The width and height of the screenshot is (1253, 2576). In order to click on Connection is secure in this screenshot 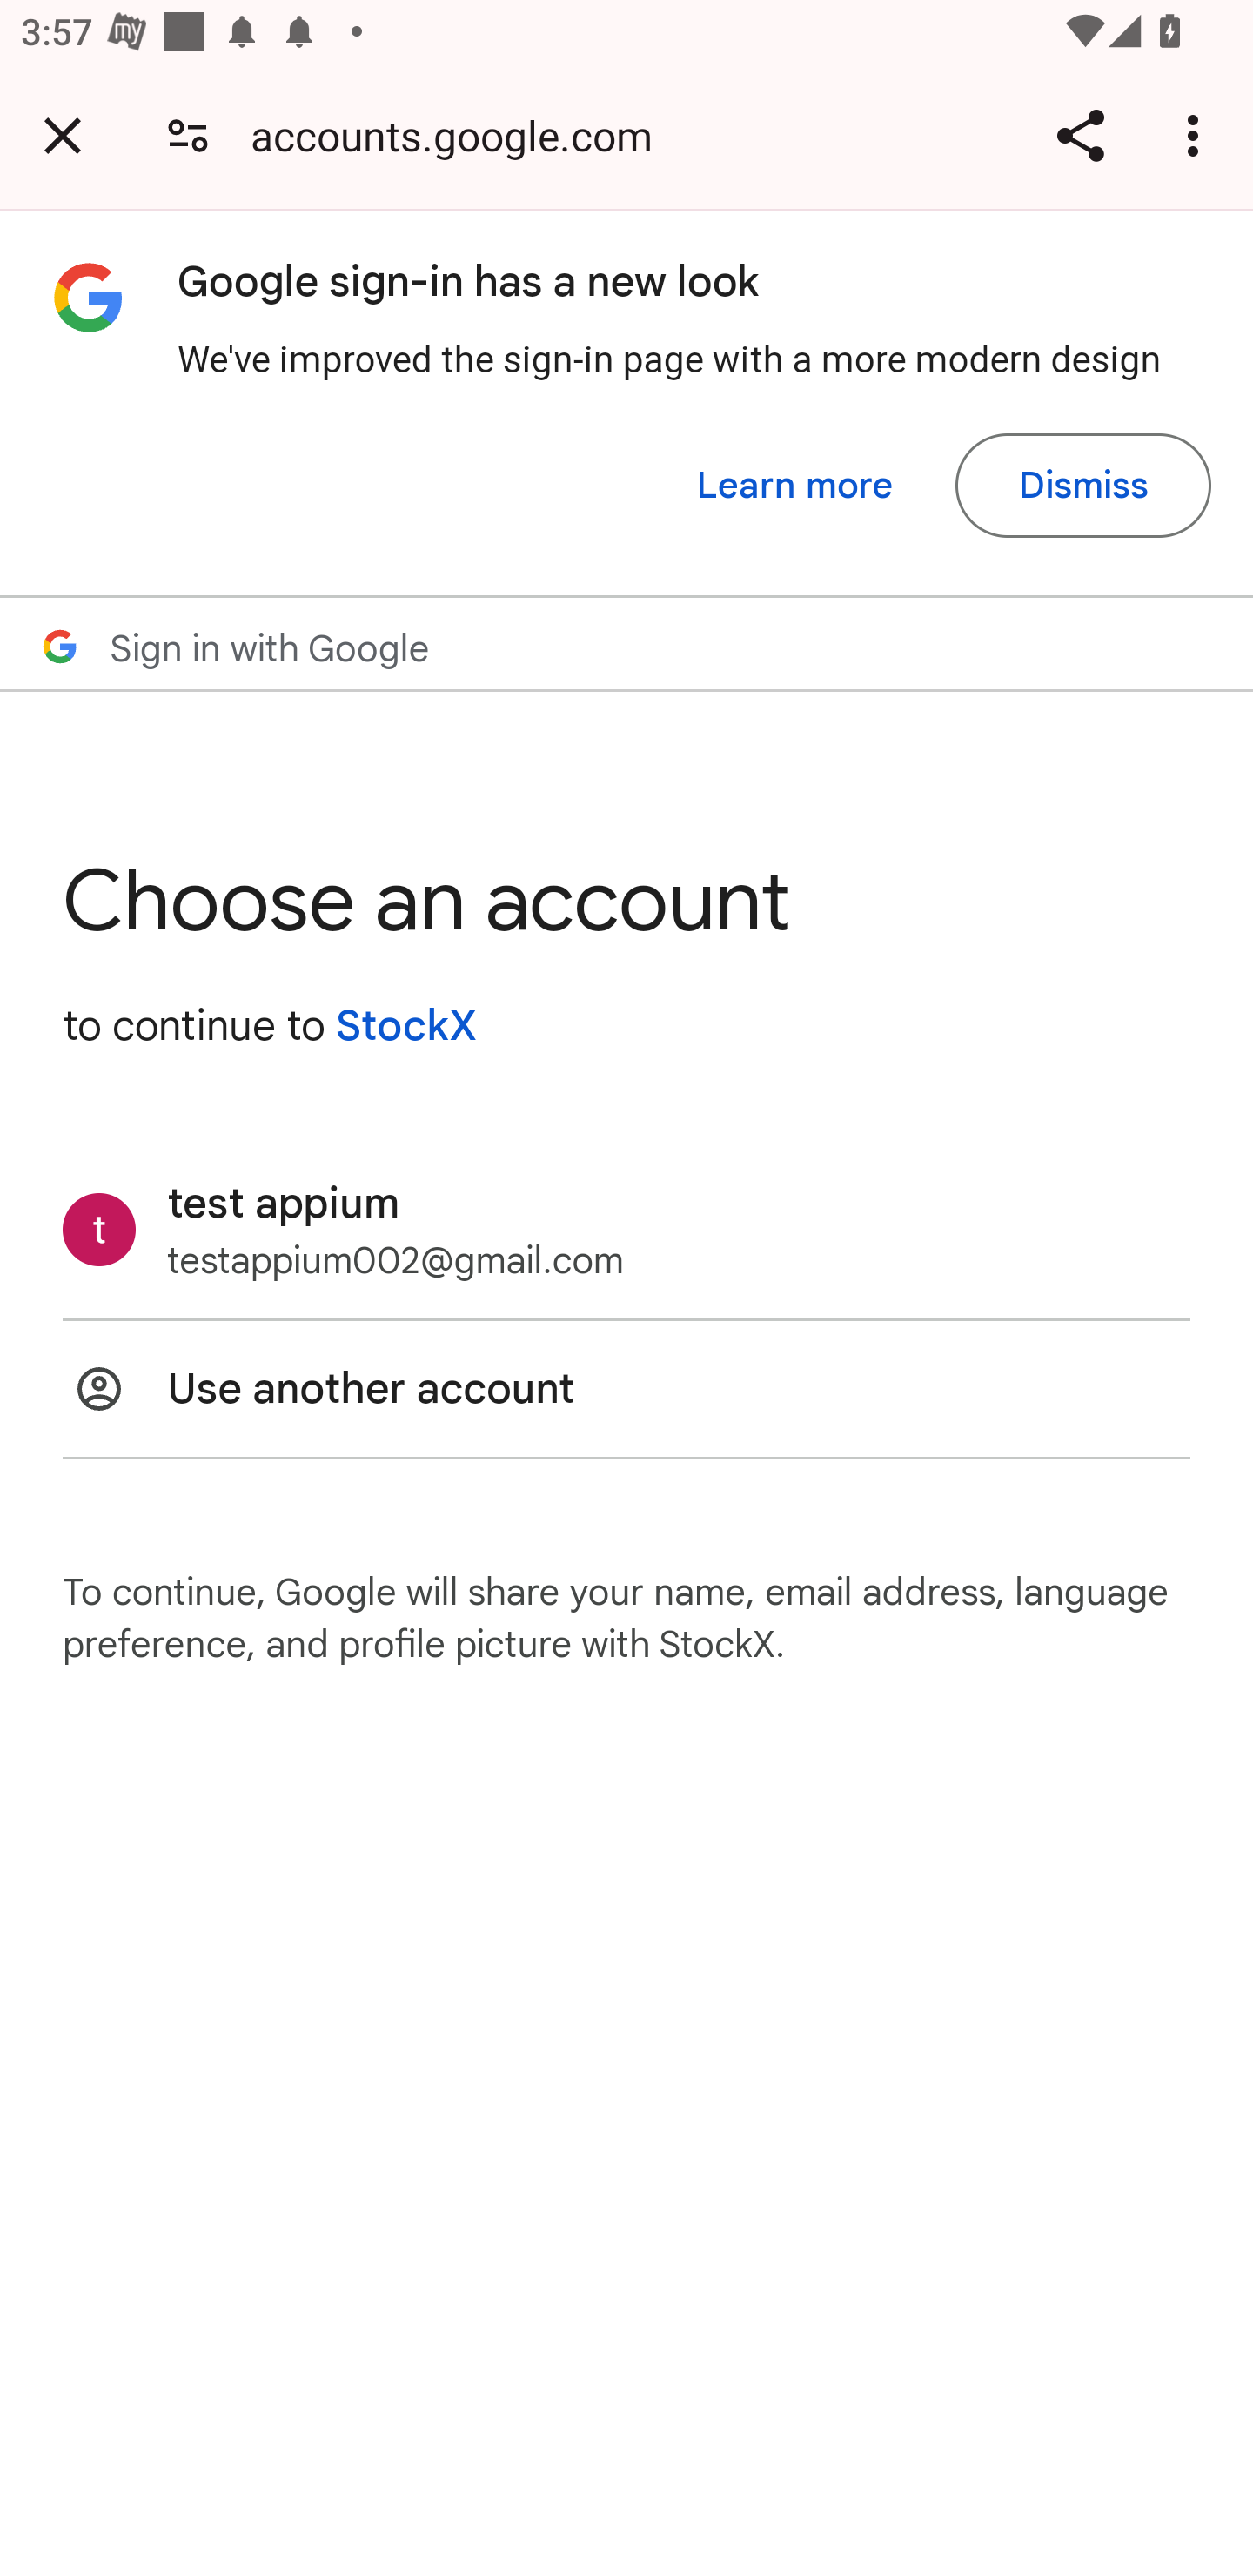, I will do `click(188, 134)`.